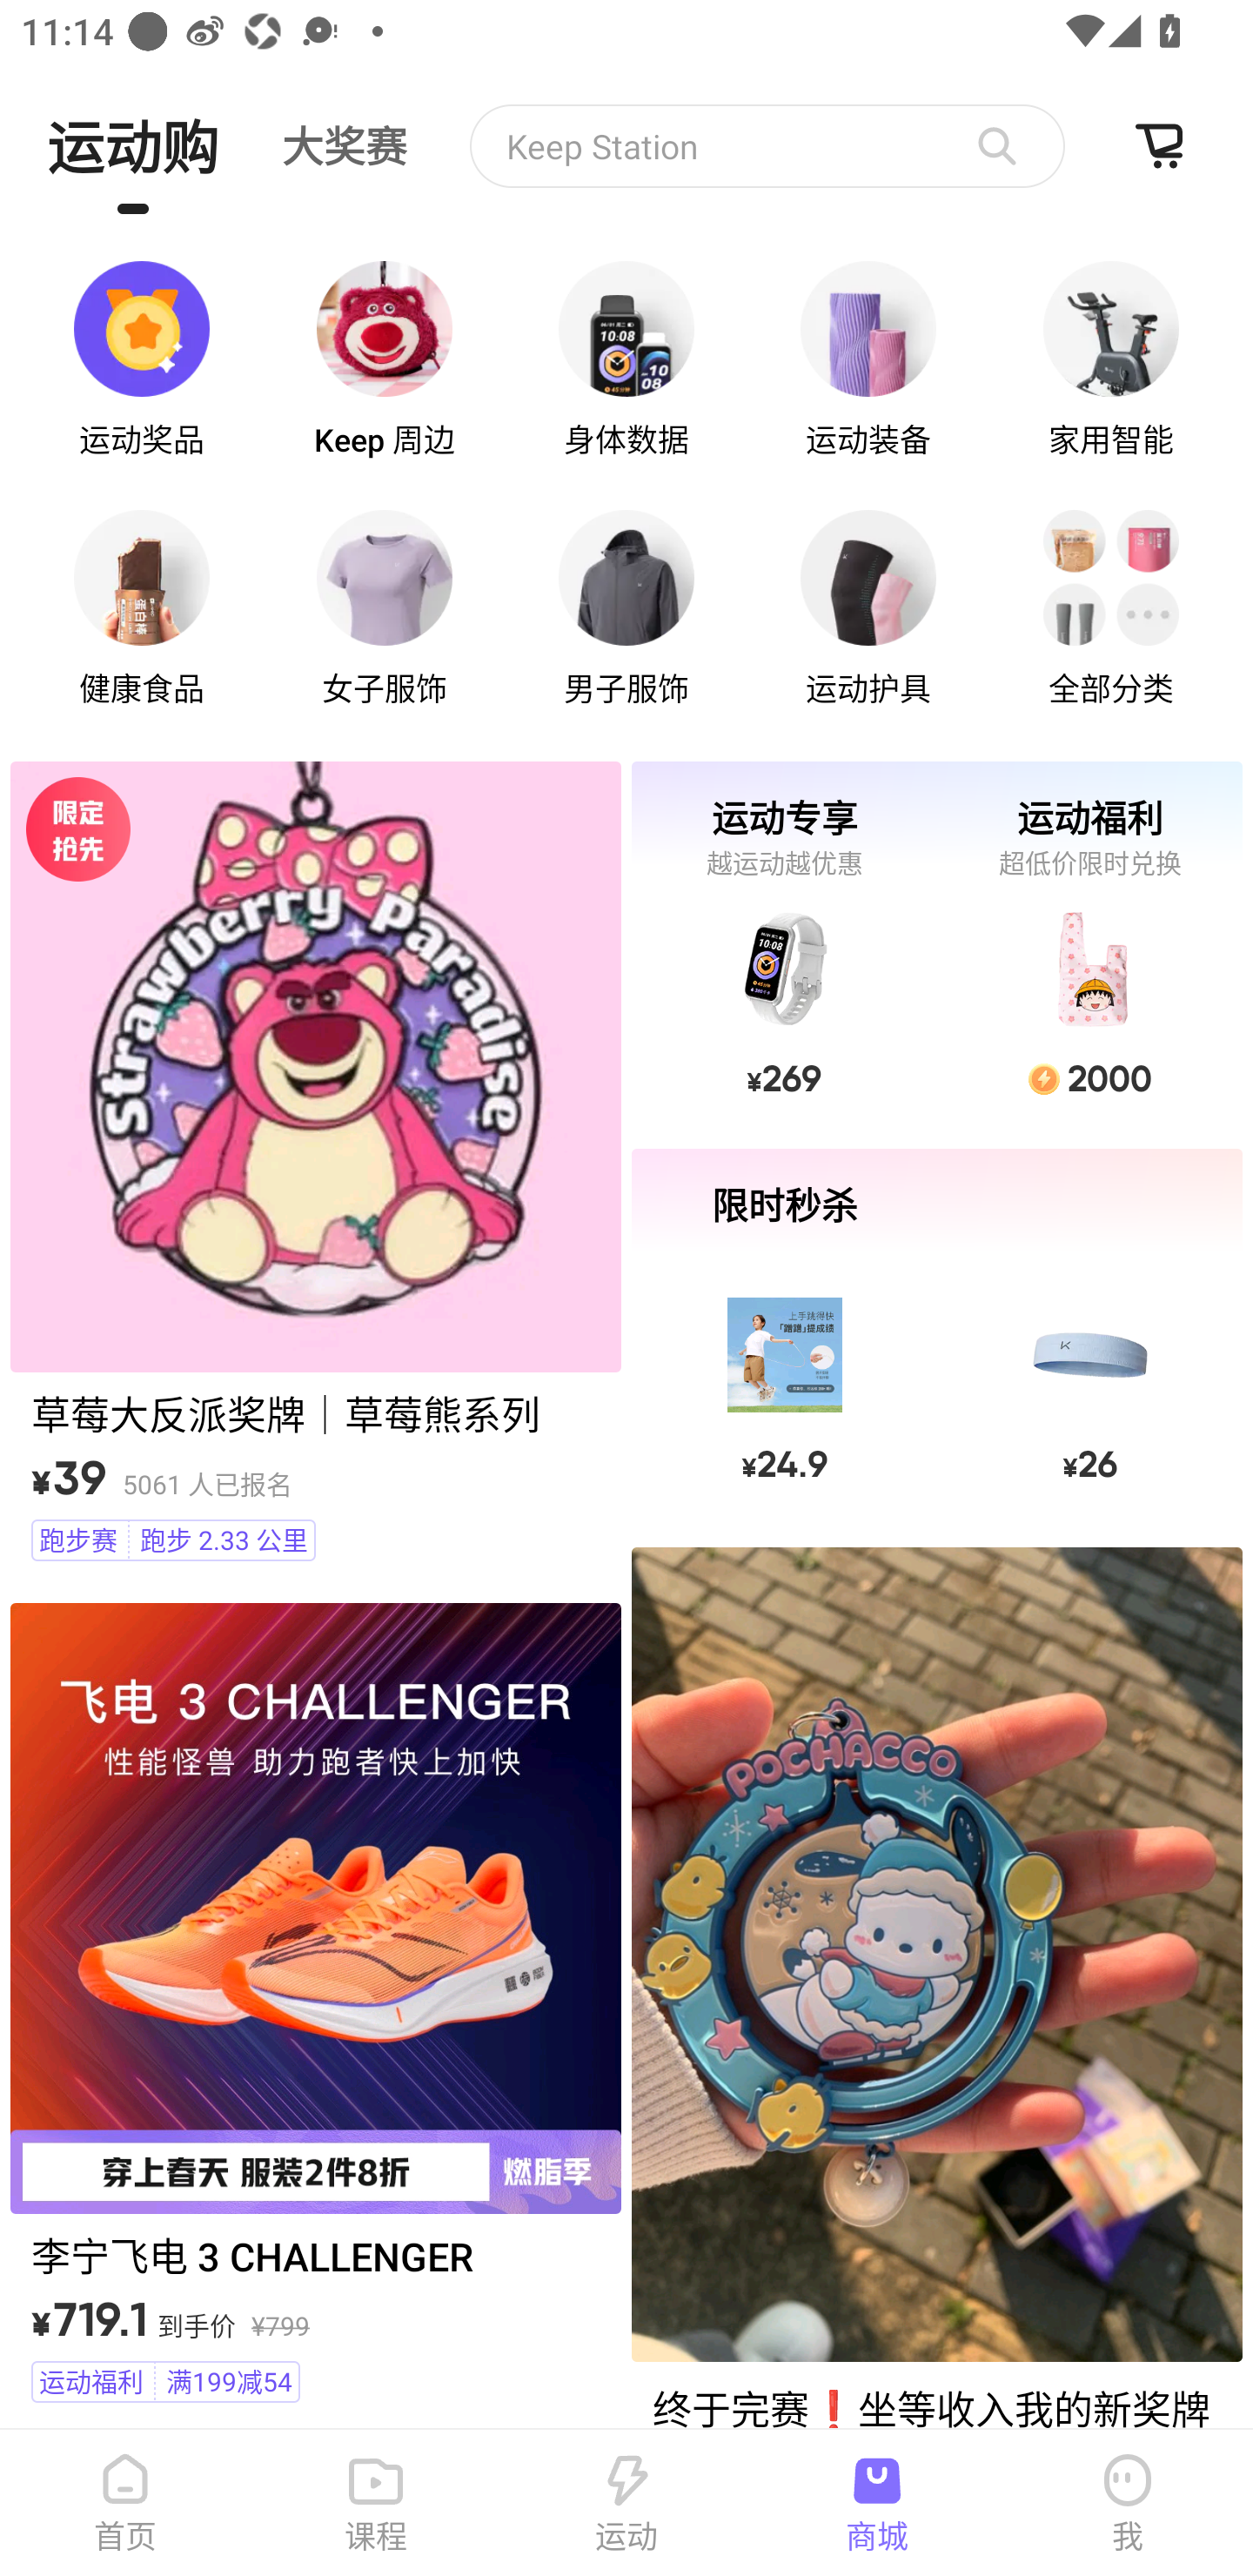  What do you see at coordinates (1089, 945) in the screenshot?
I see `运动福利 超低价限时兑换 2000` at bounding box center [1089, 945].